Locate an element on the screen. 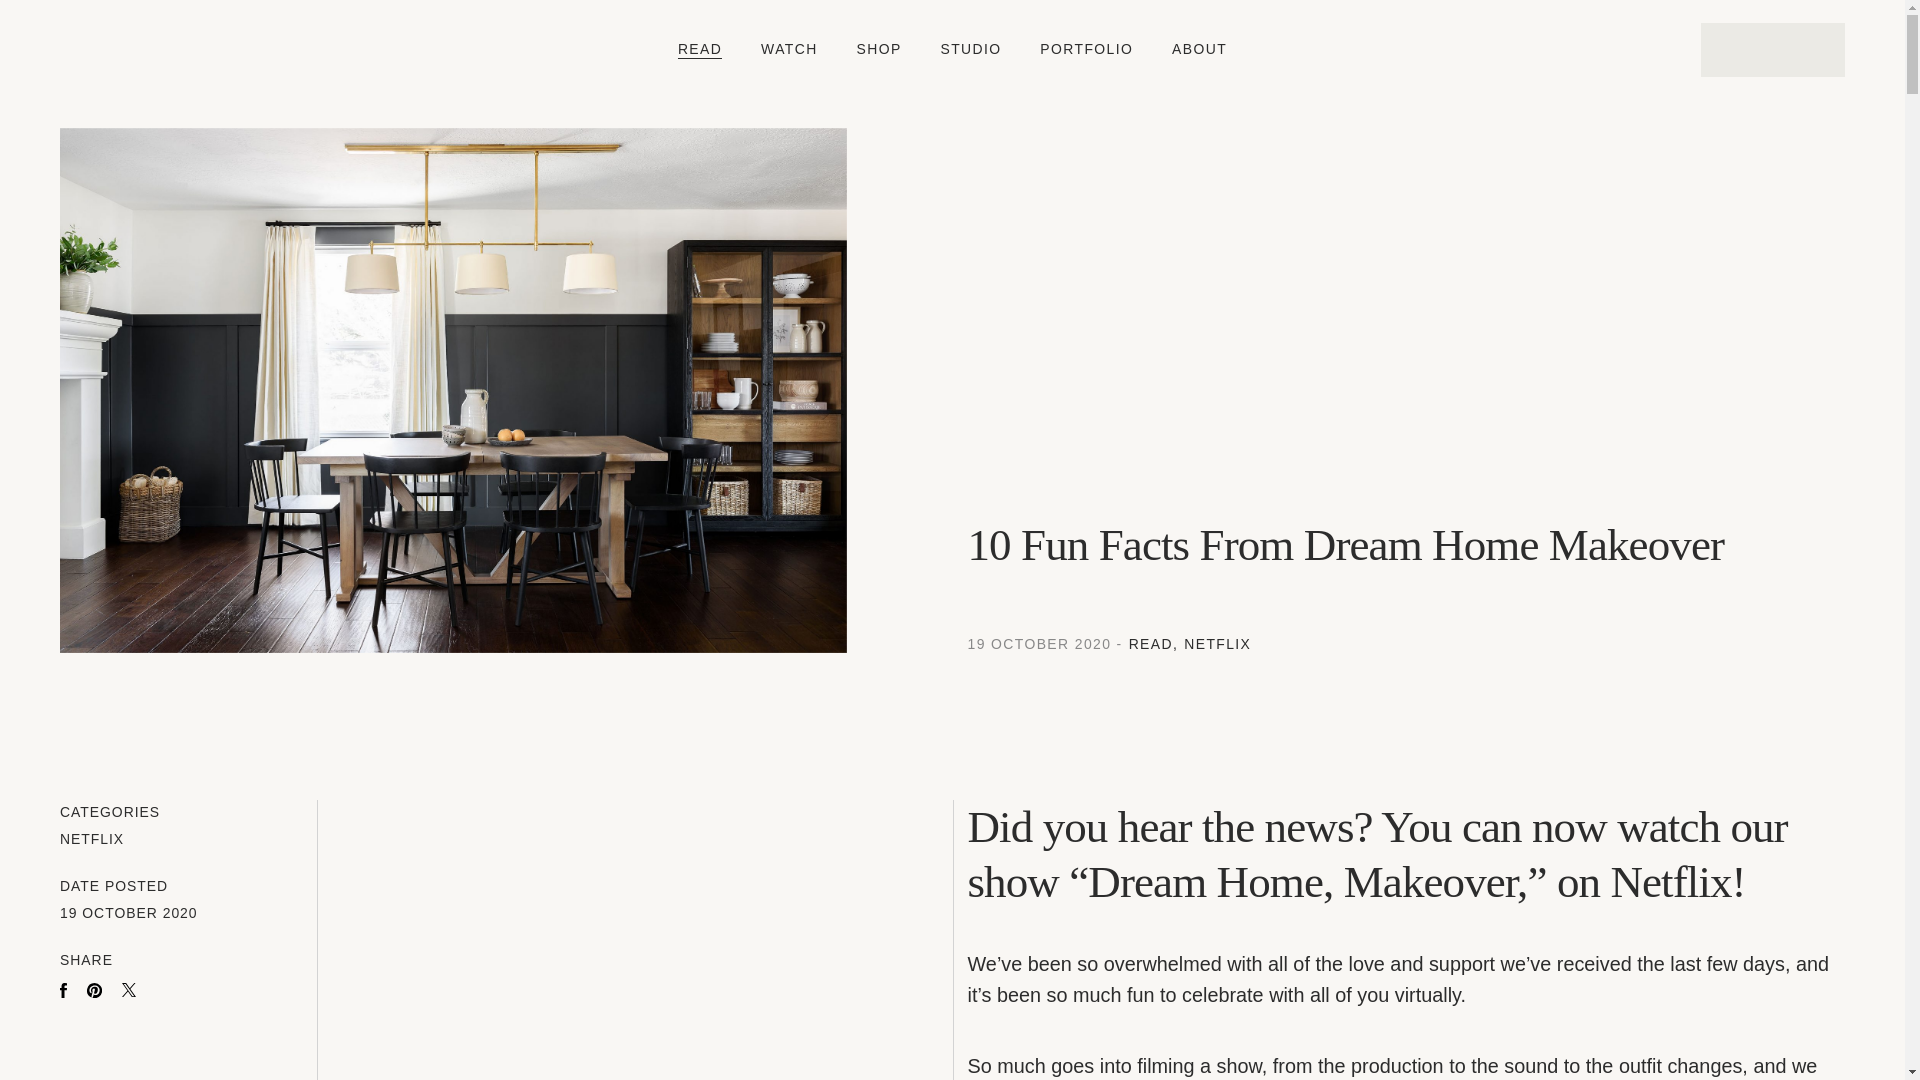 The image size is (1920, 1080). ABOUT is located at coordinates (1198, 49).